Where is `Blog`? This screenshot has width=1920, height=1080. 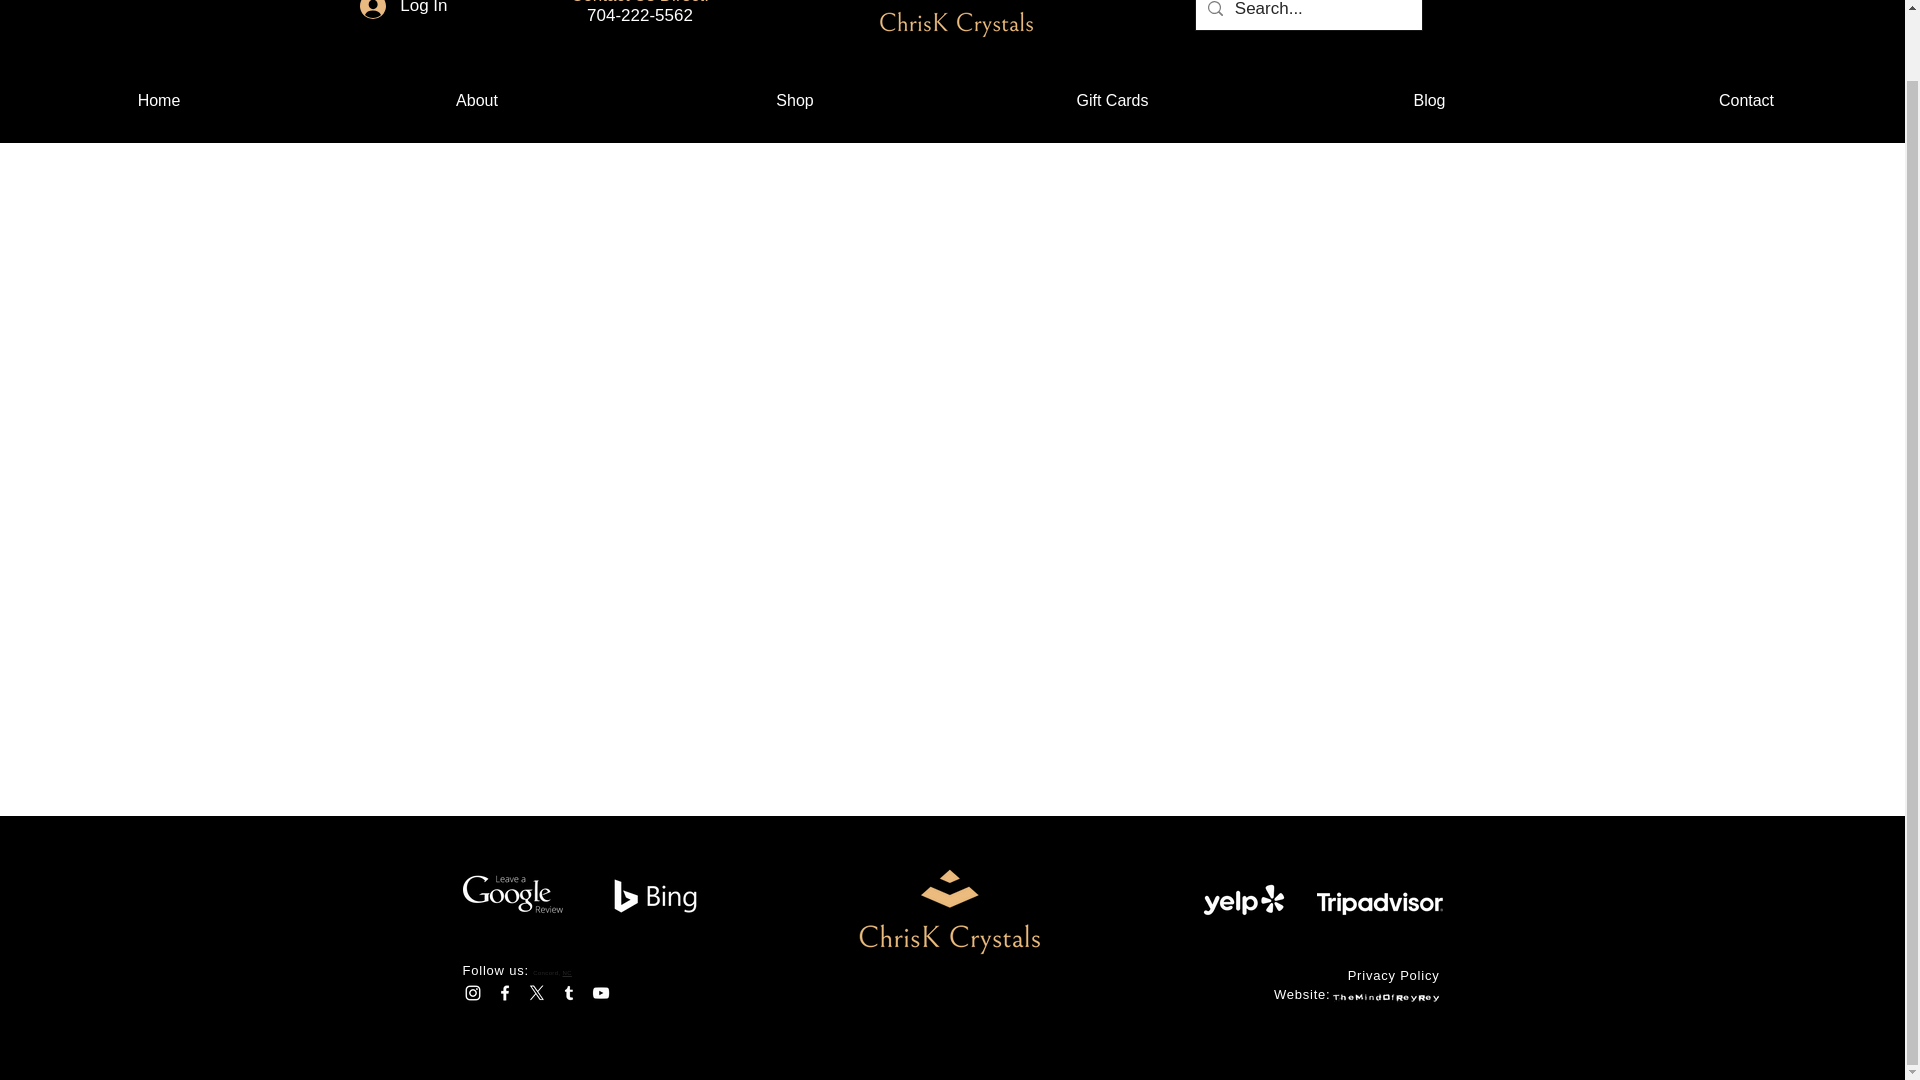
Blog is located at coordinates (1429, 100).